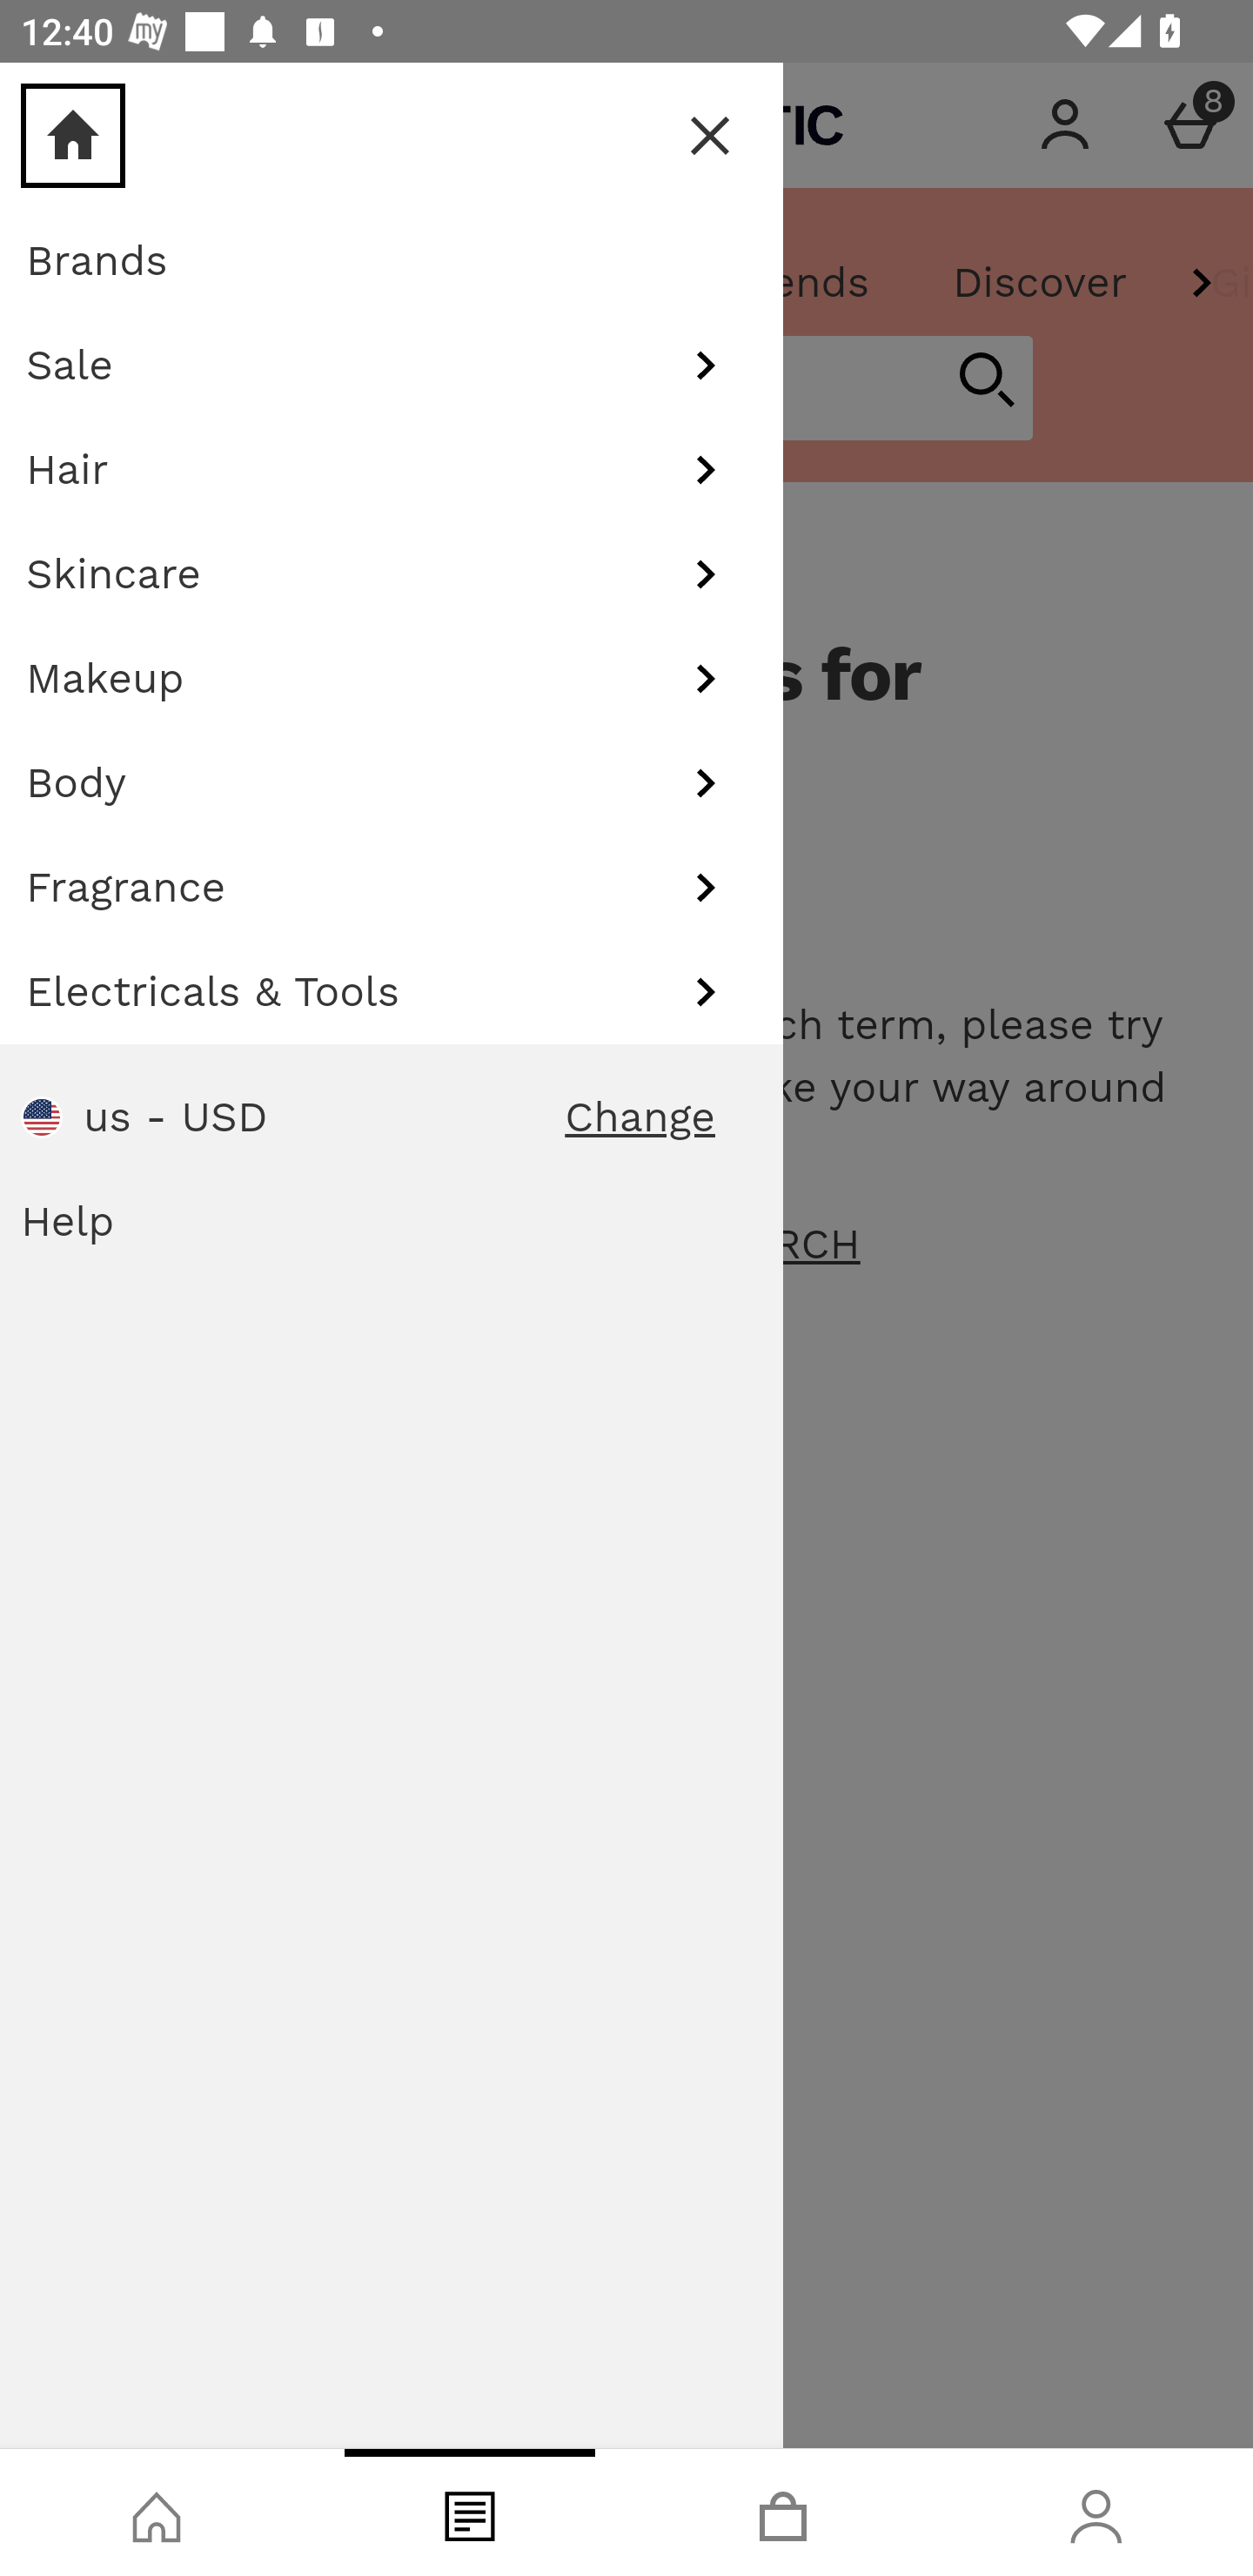 The width and height of the screenshot is (1253, 2576). Describe the element at coordinates (63, 125) in the screenshot. I see `Open Menu` at that location.